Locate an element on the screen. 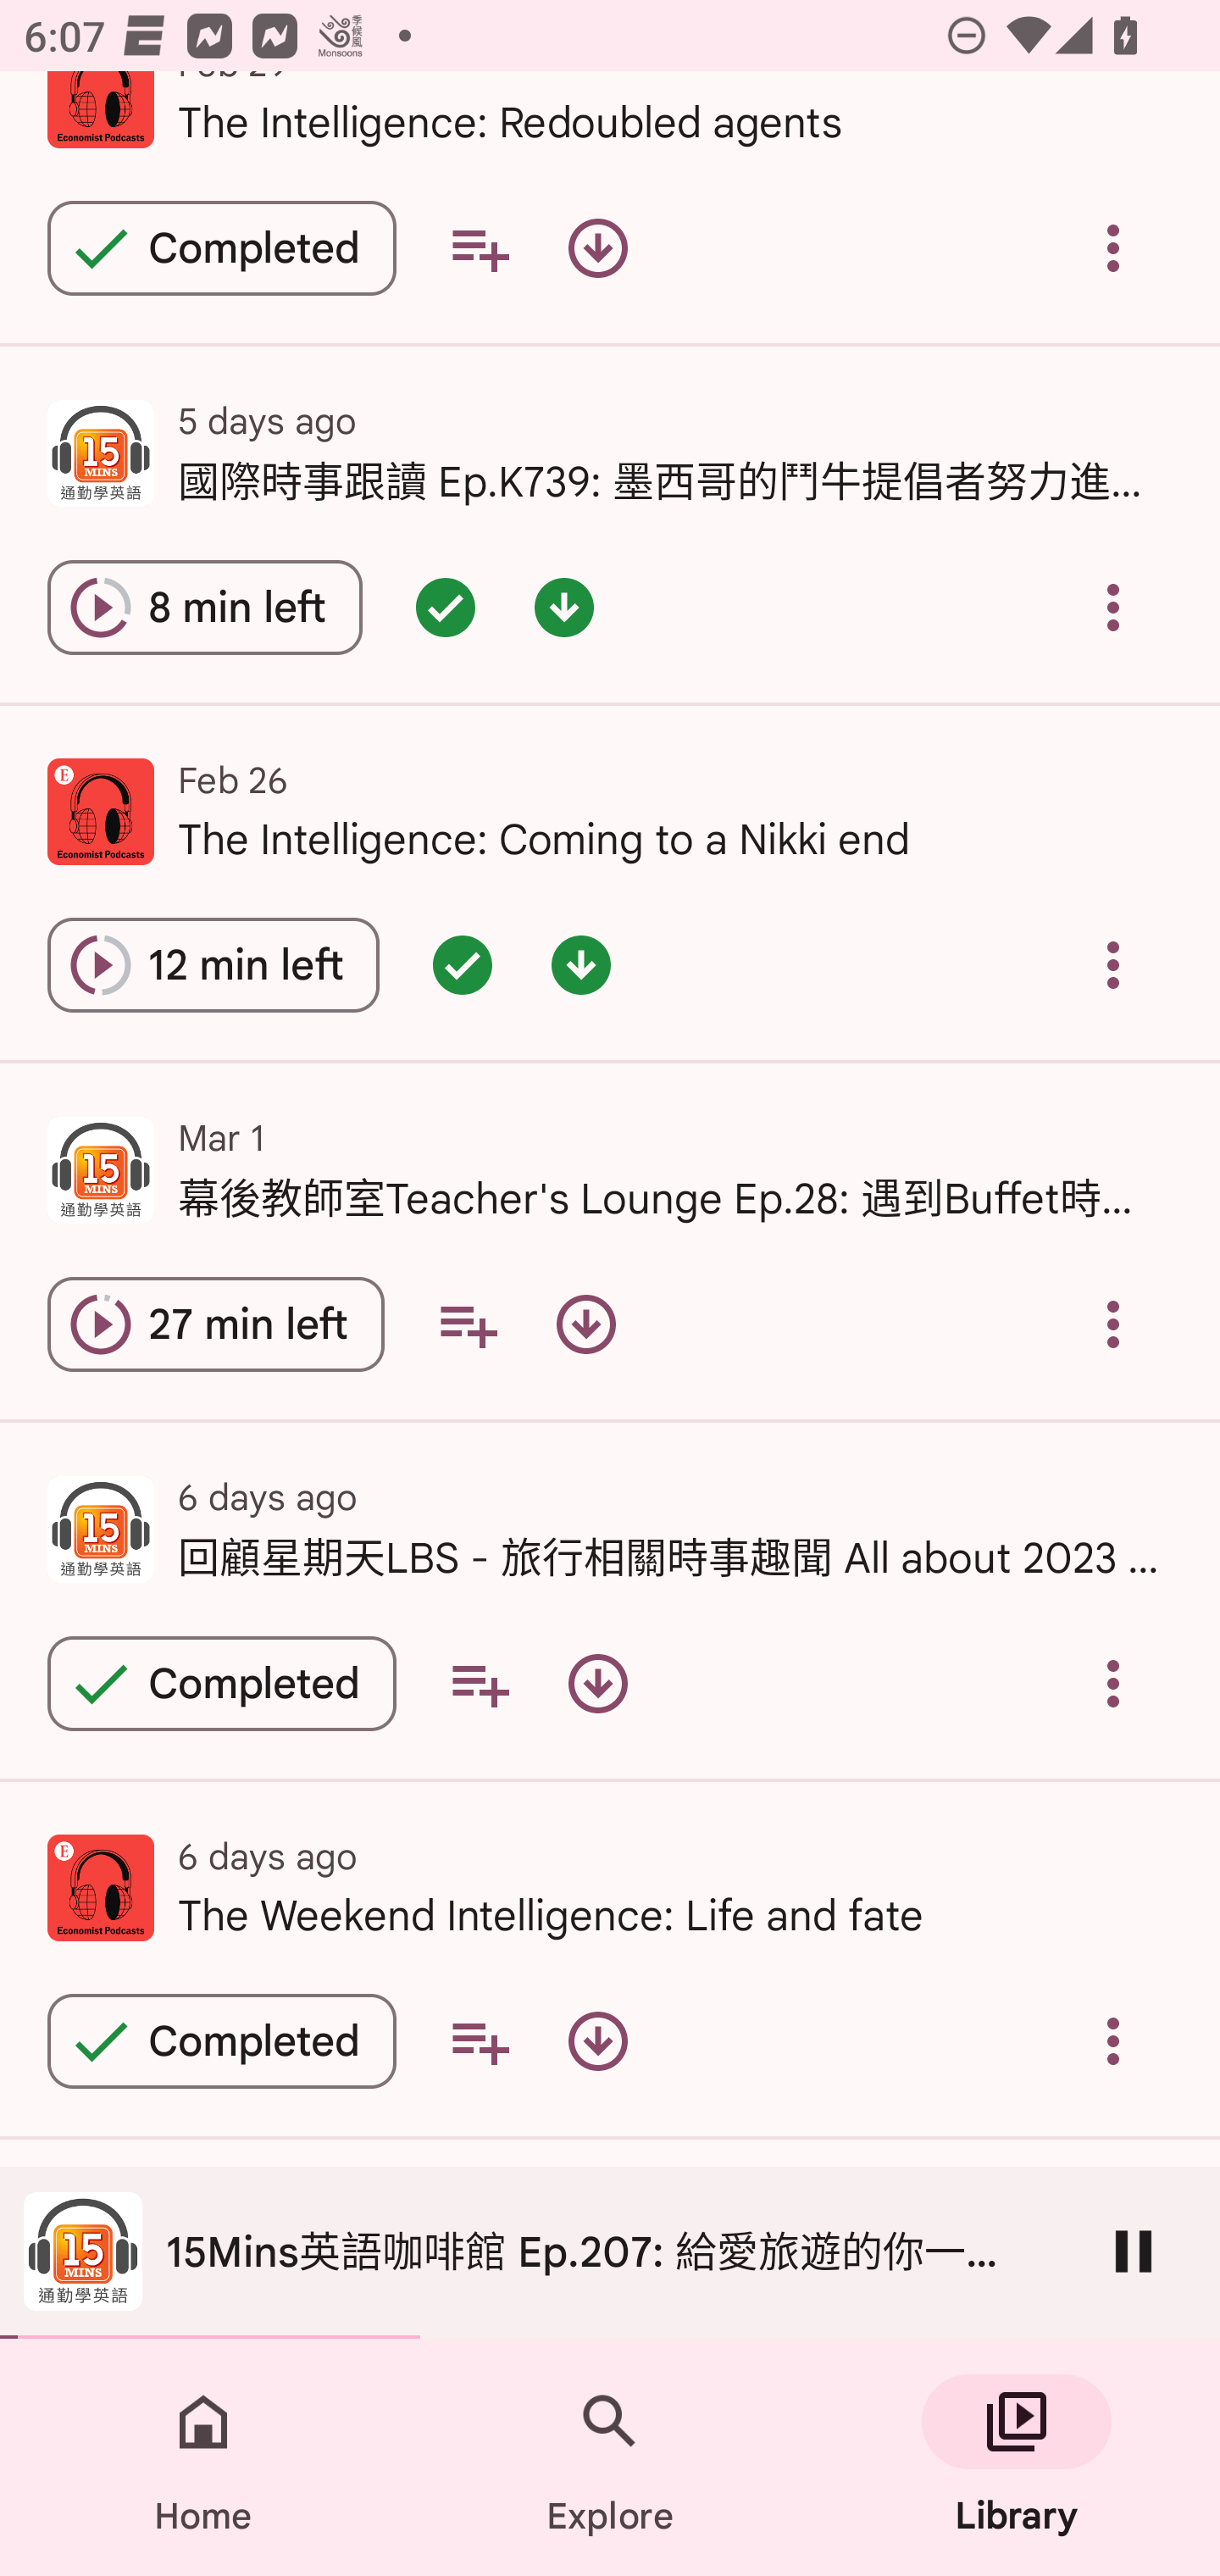 This screenshot has height=2576, width=1220. Overflow menu is located at coordinates (1113, 964).